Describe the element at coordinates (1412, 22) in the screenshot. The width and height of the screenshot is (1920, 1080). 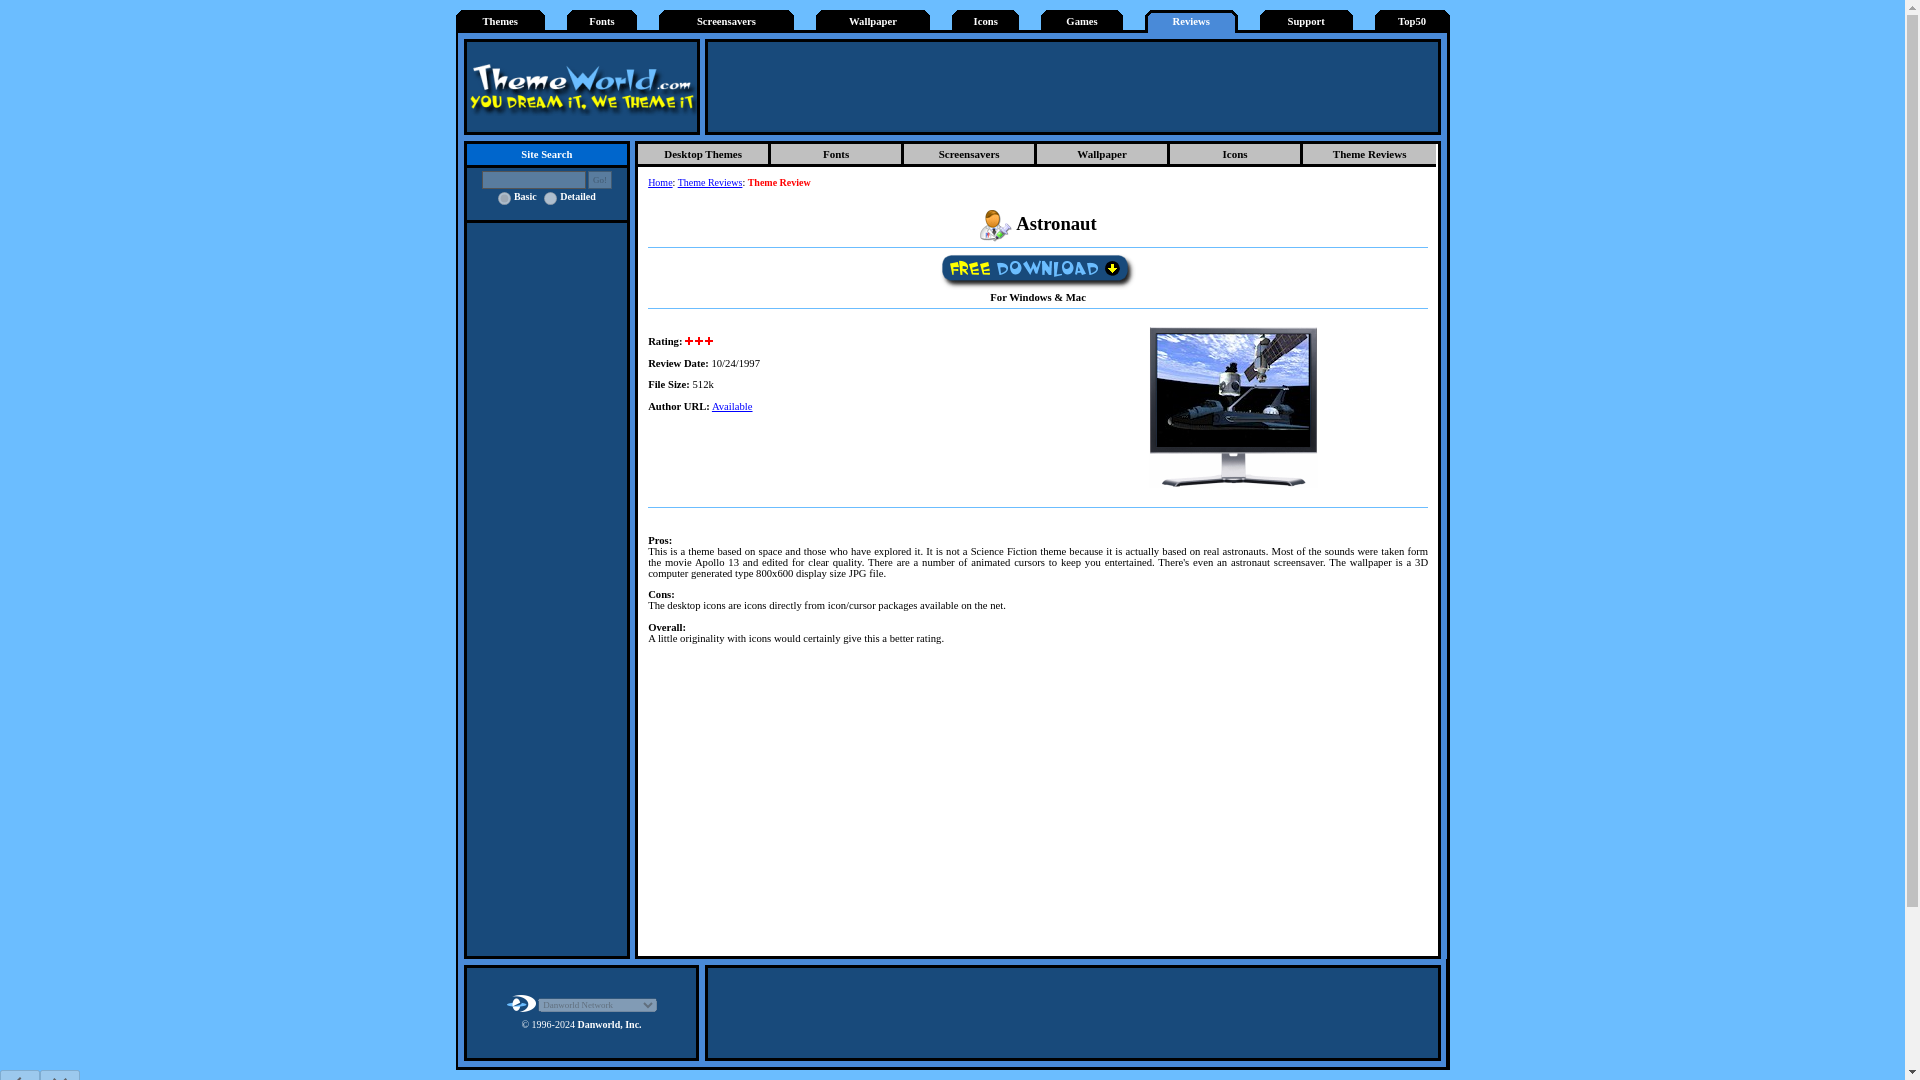
I see `Top50` at that location.